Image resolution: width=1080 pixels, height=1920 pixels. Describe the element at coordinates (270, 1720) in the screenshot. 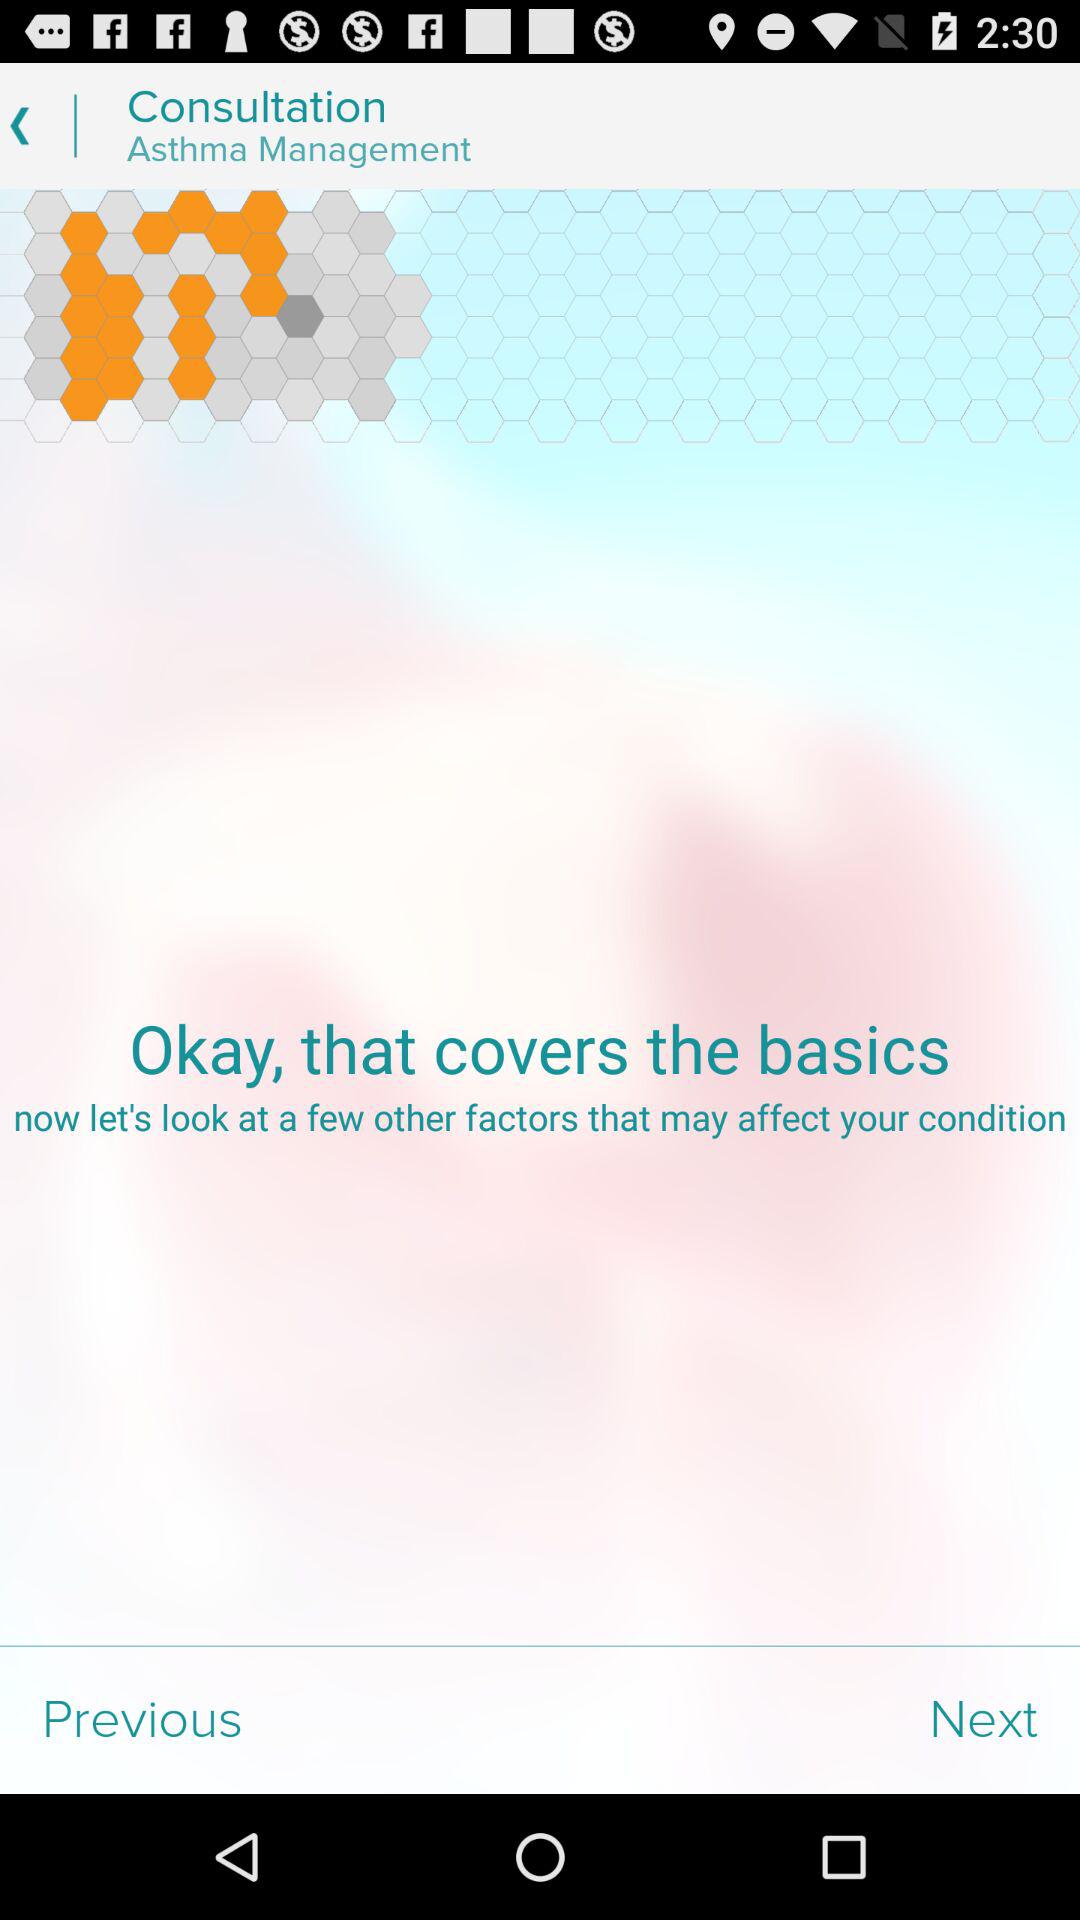

I see `swipe to previous item` at that location.